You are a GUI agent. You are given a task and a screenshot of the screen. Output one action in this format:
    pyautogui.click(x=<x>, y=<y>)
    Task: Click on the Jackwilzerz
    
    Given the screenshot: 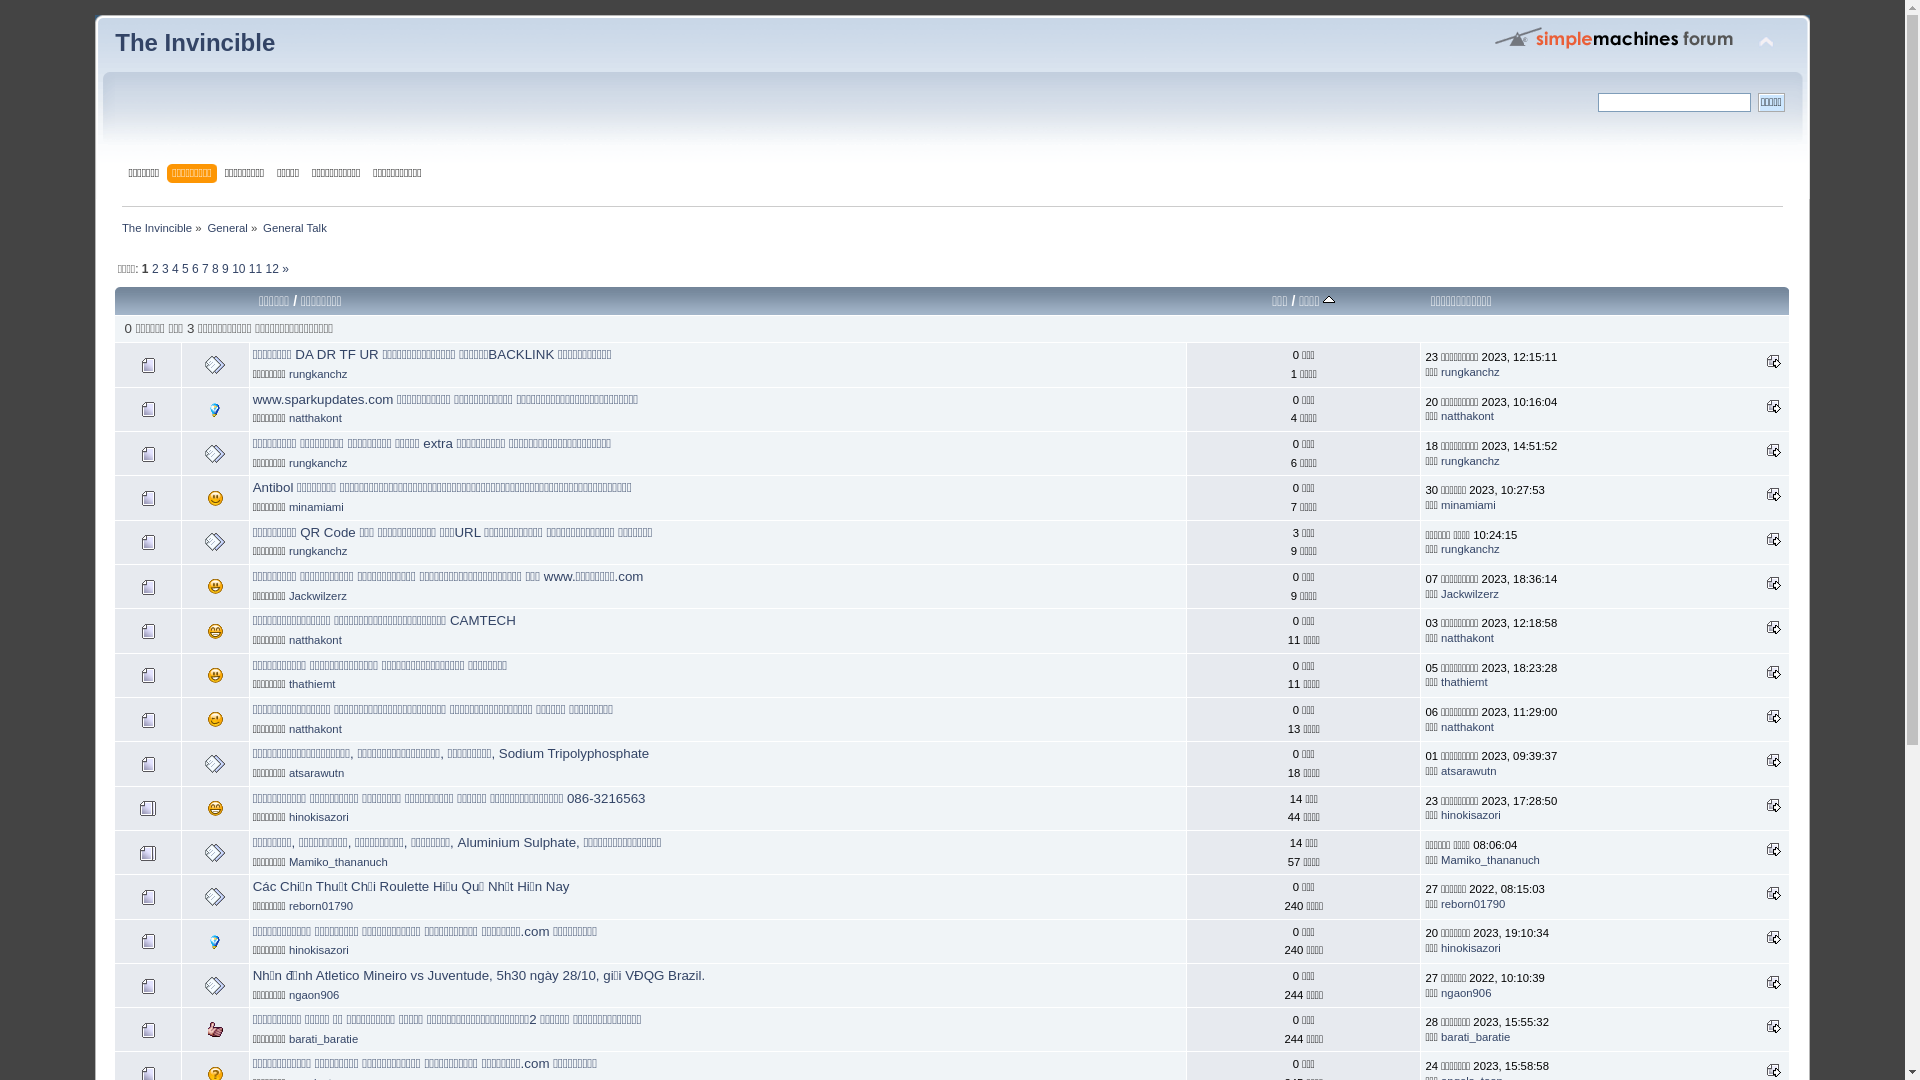 What is the action you would take?
    pyautogui.click(x=1470, y=594)
    